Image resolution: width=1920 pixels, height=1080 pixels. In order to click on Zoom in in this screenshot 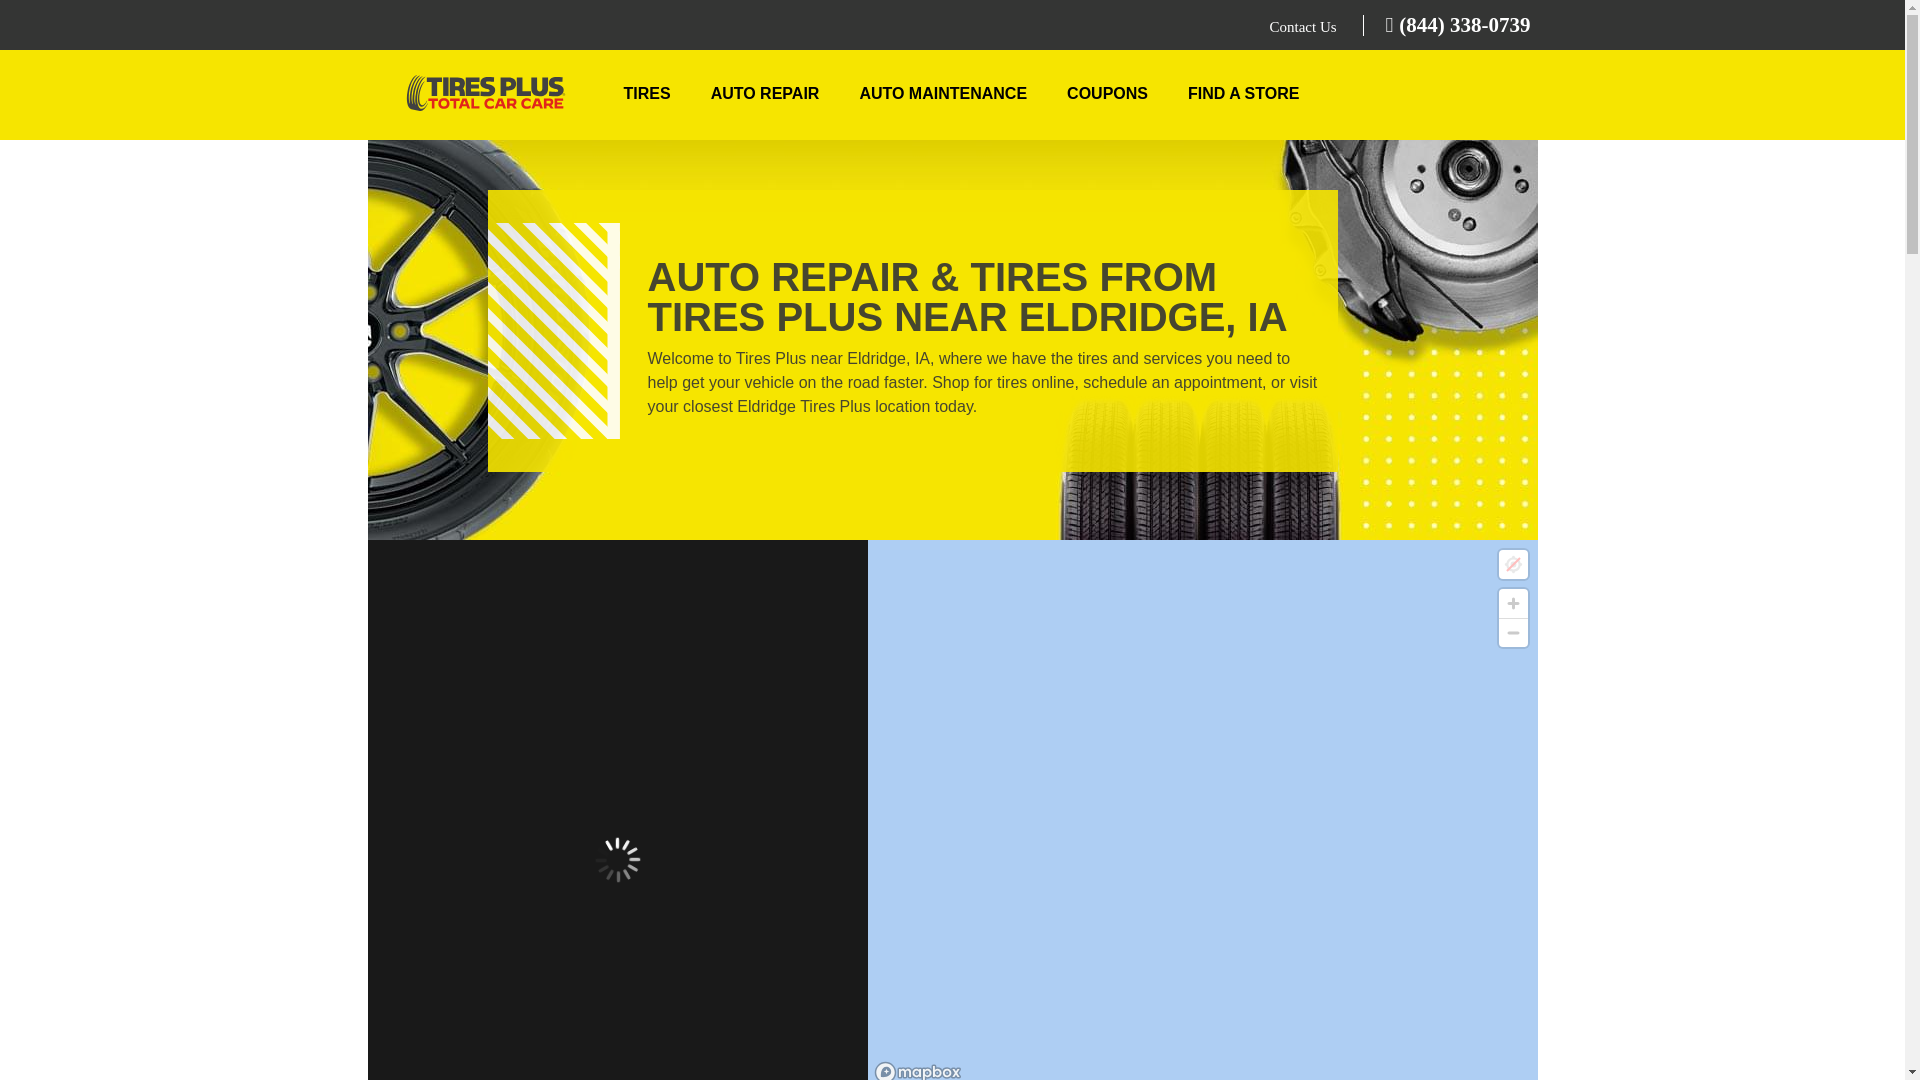, I will do `click(1512, 602)`.